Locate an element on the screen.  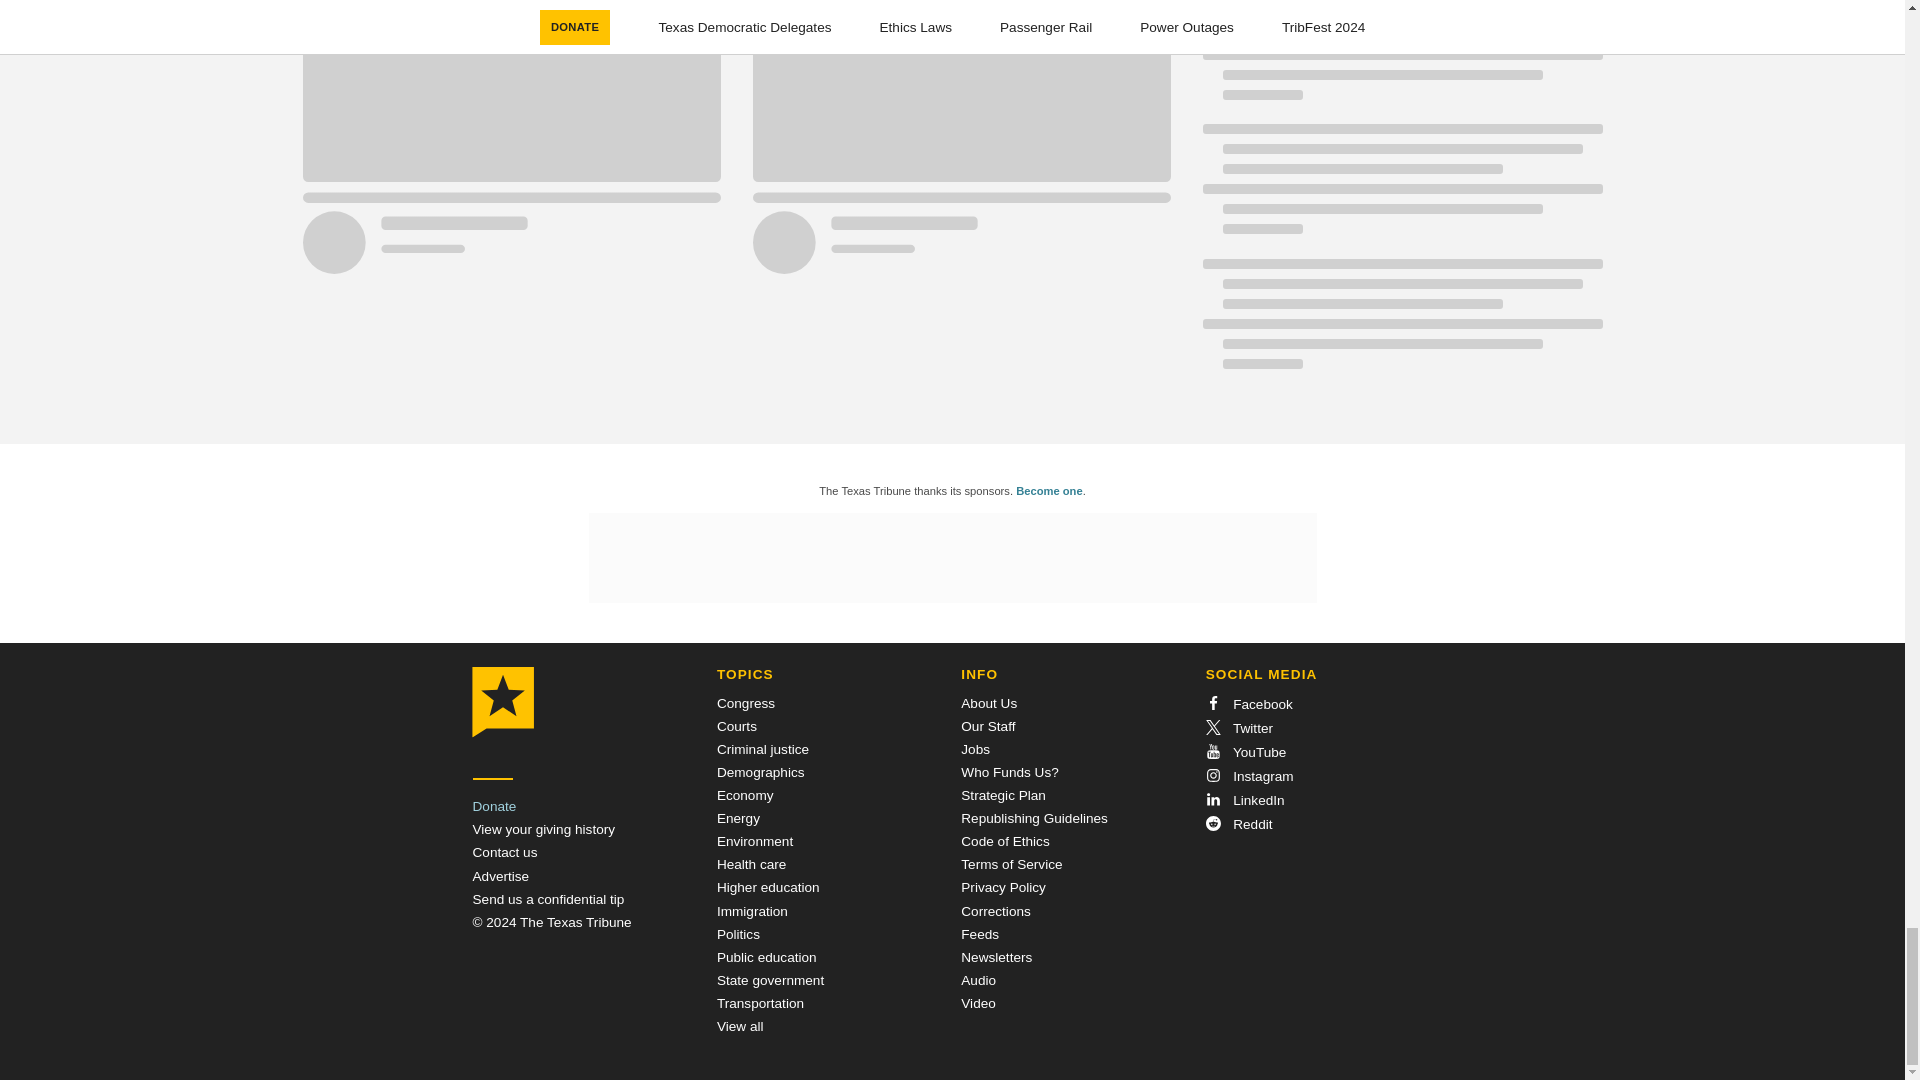
Donate is located at coordinates (494, 806).